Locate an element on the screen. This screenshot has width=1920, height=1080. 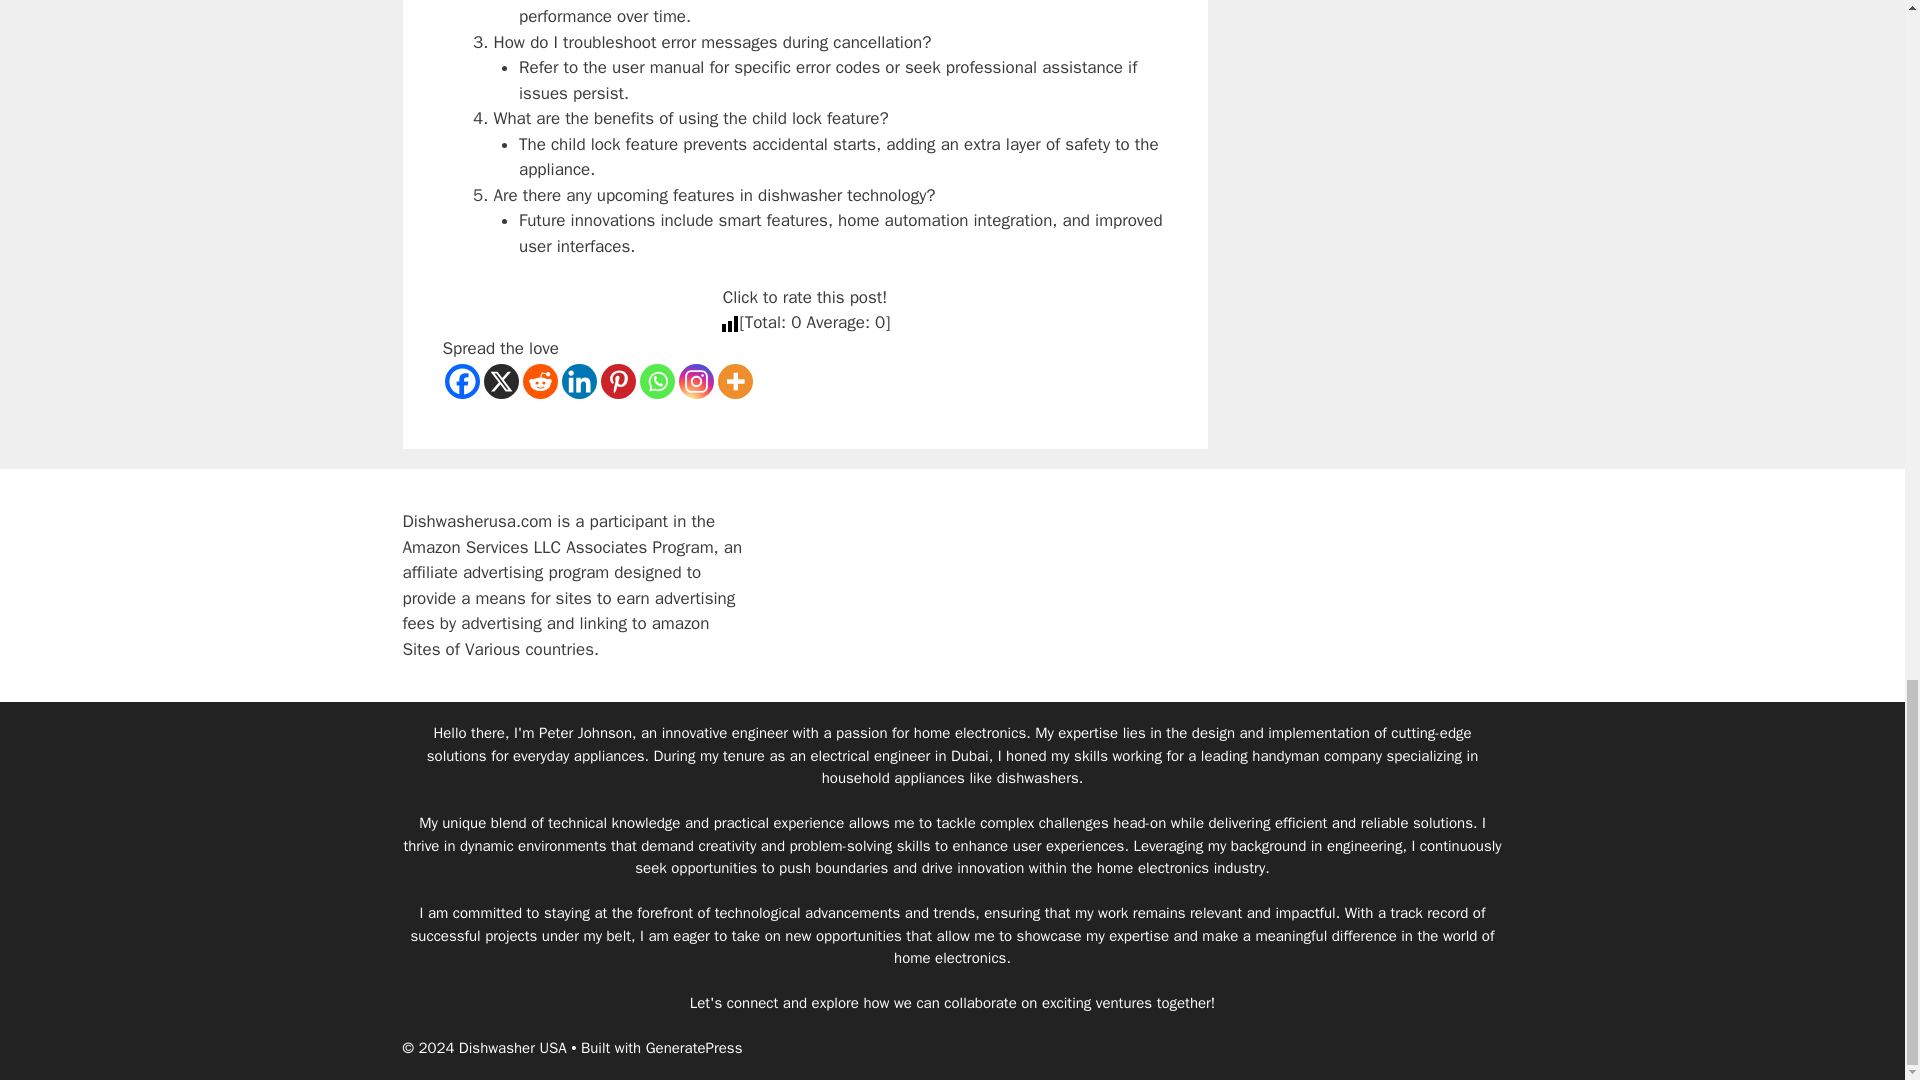
GeneratePress is located at coordinates (694, 1048).